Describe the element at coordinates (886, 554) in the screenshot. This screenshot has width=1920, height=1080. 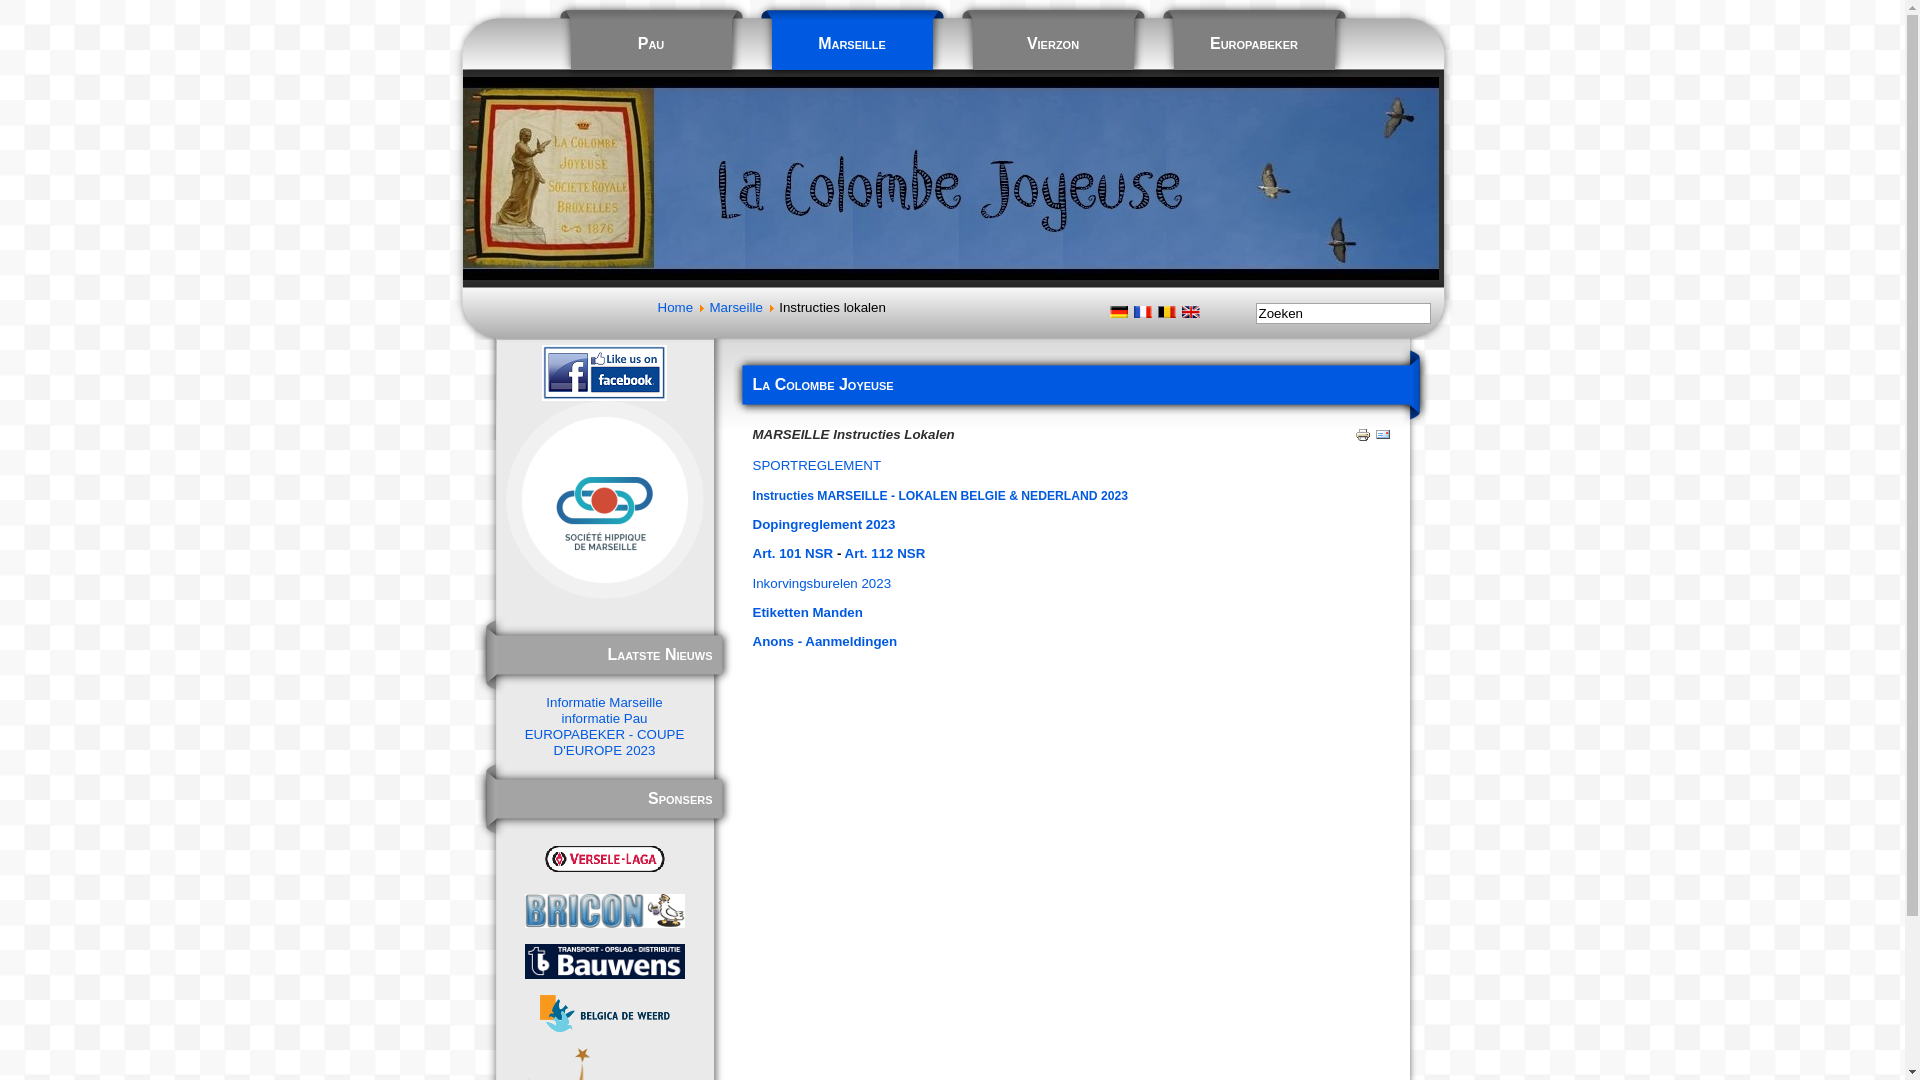
I see `Art. 112 NSR` at that location.